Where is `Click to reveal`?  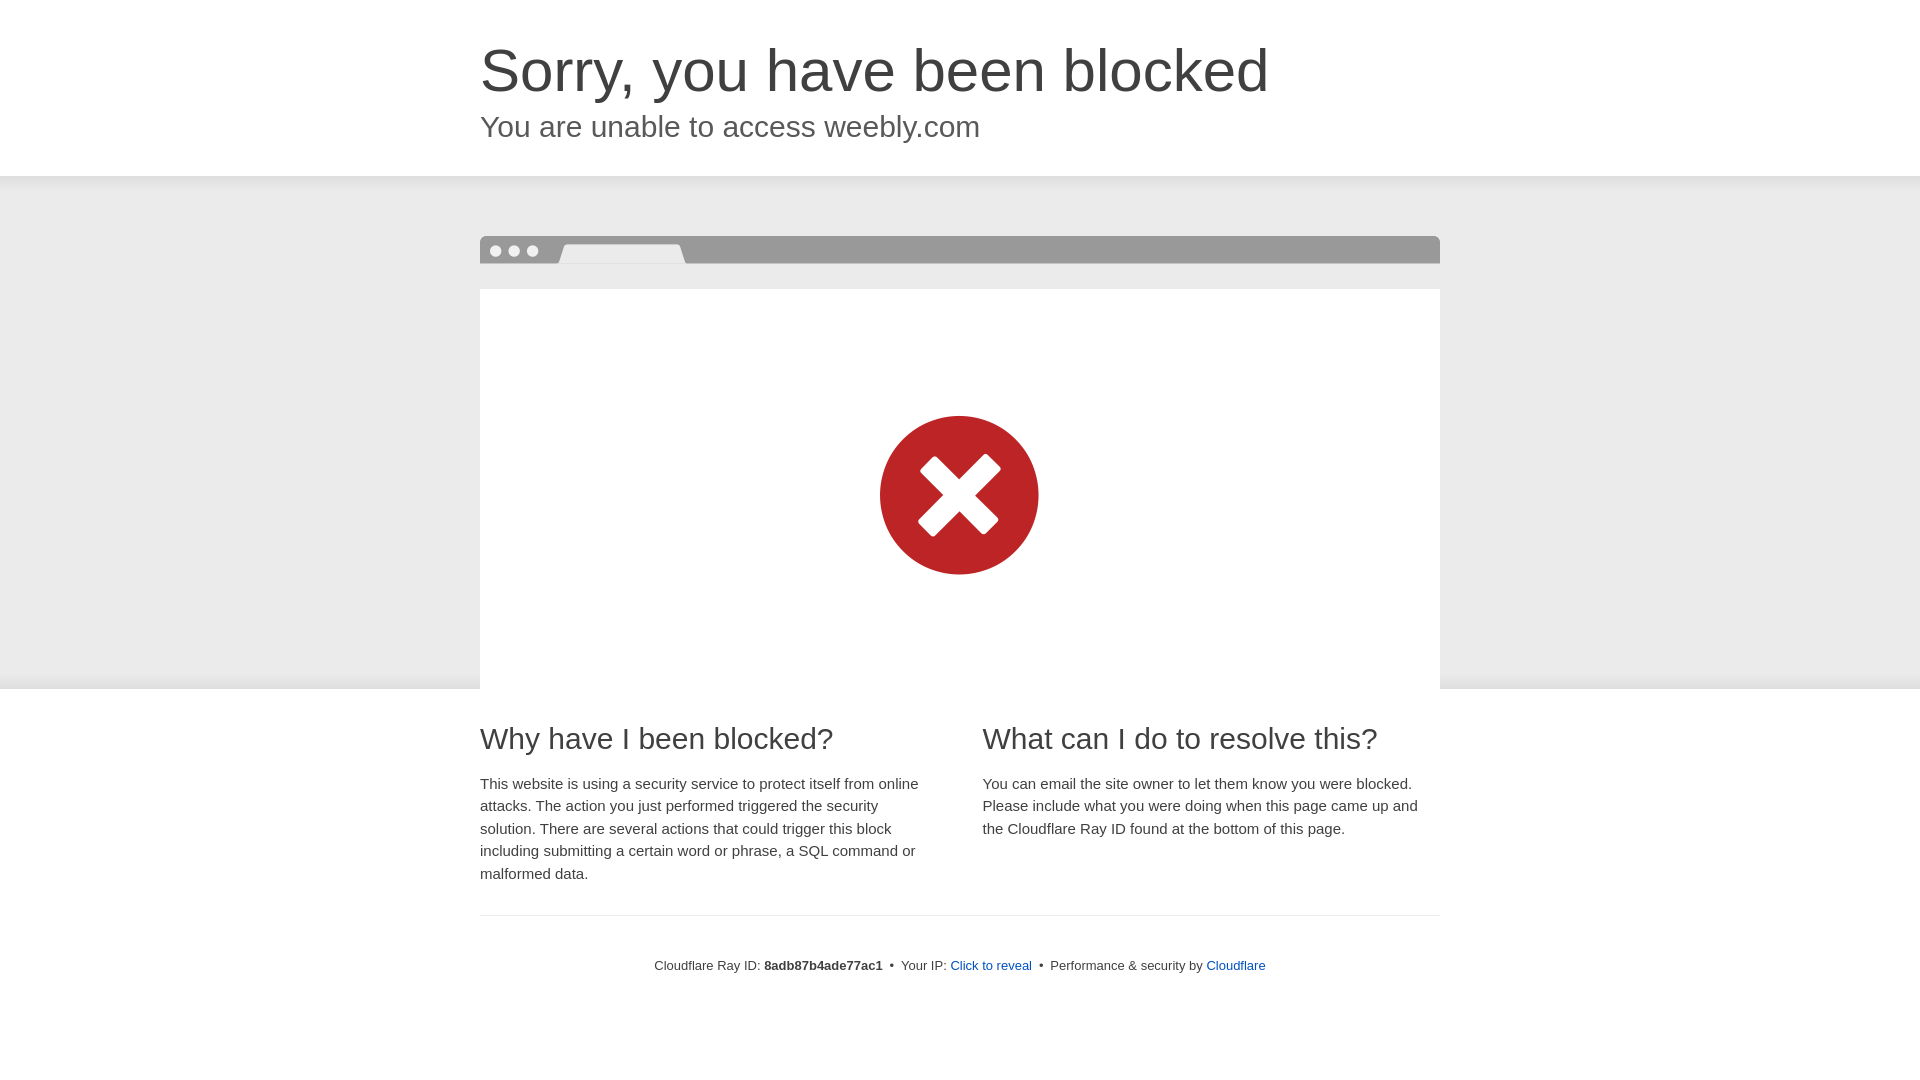
Click to reveal is located at coordinates (991, 966).